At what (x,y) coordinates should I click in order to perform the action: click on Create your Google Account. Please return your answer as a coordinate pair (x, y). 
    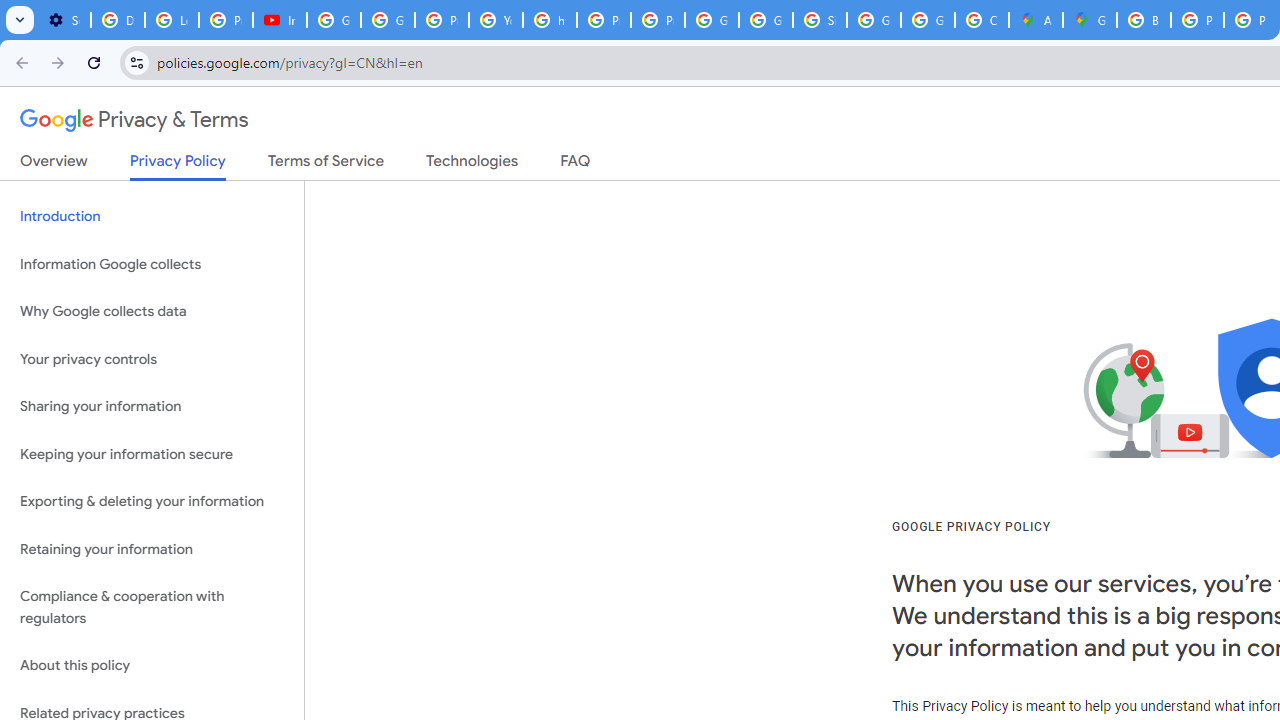
    Looking at the image, I should click on (981, 20).